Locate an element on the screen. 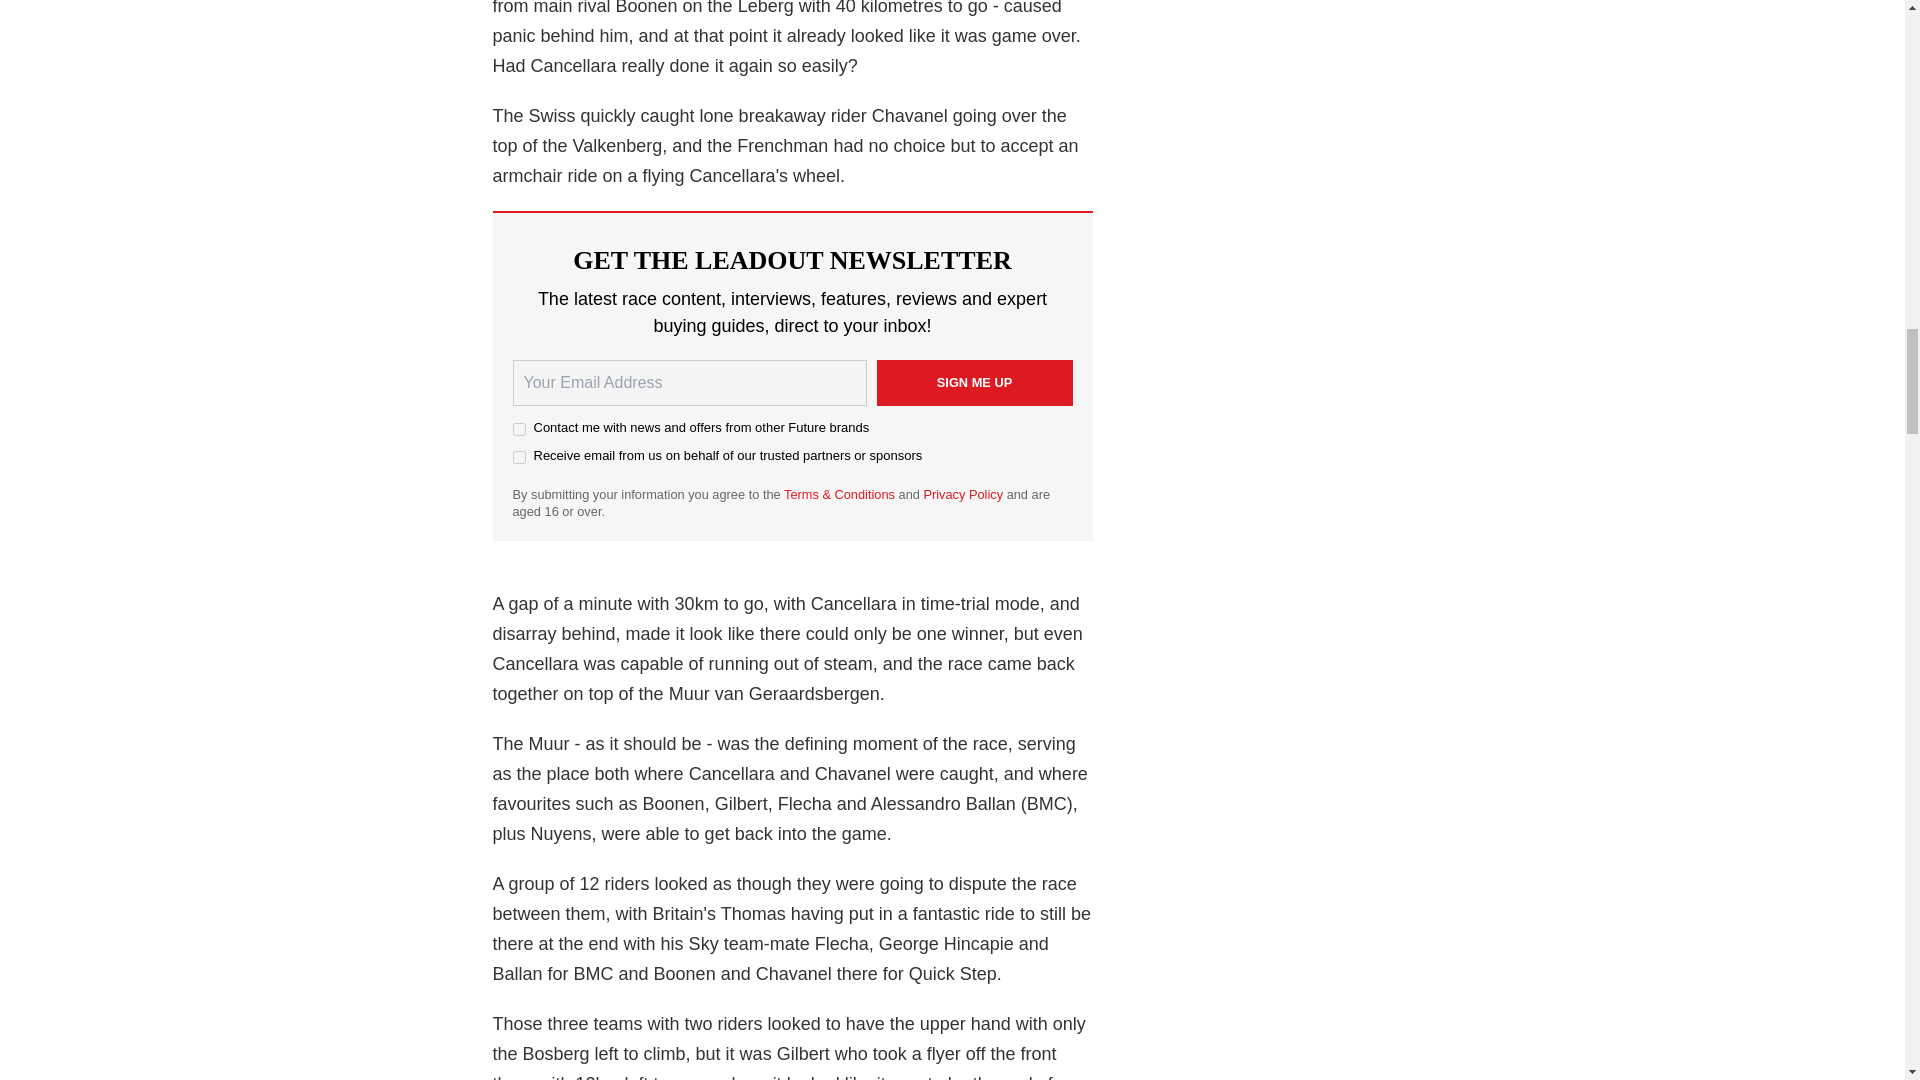 Image resolution: width=1920 pixels, height=1080 pixels. on is located at coordinates (518, 430).